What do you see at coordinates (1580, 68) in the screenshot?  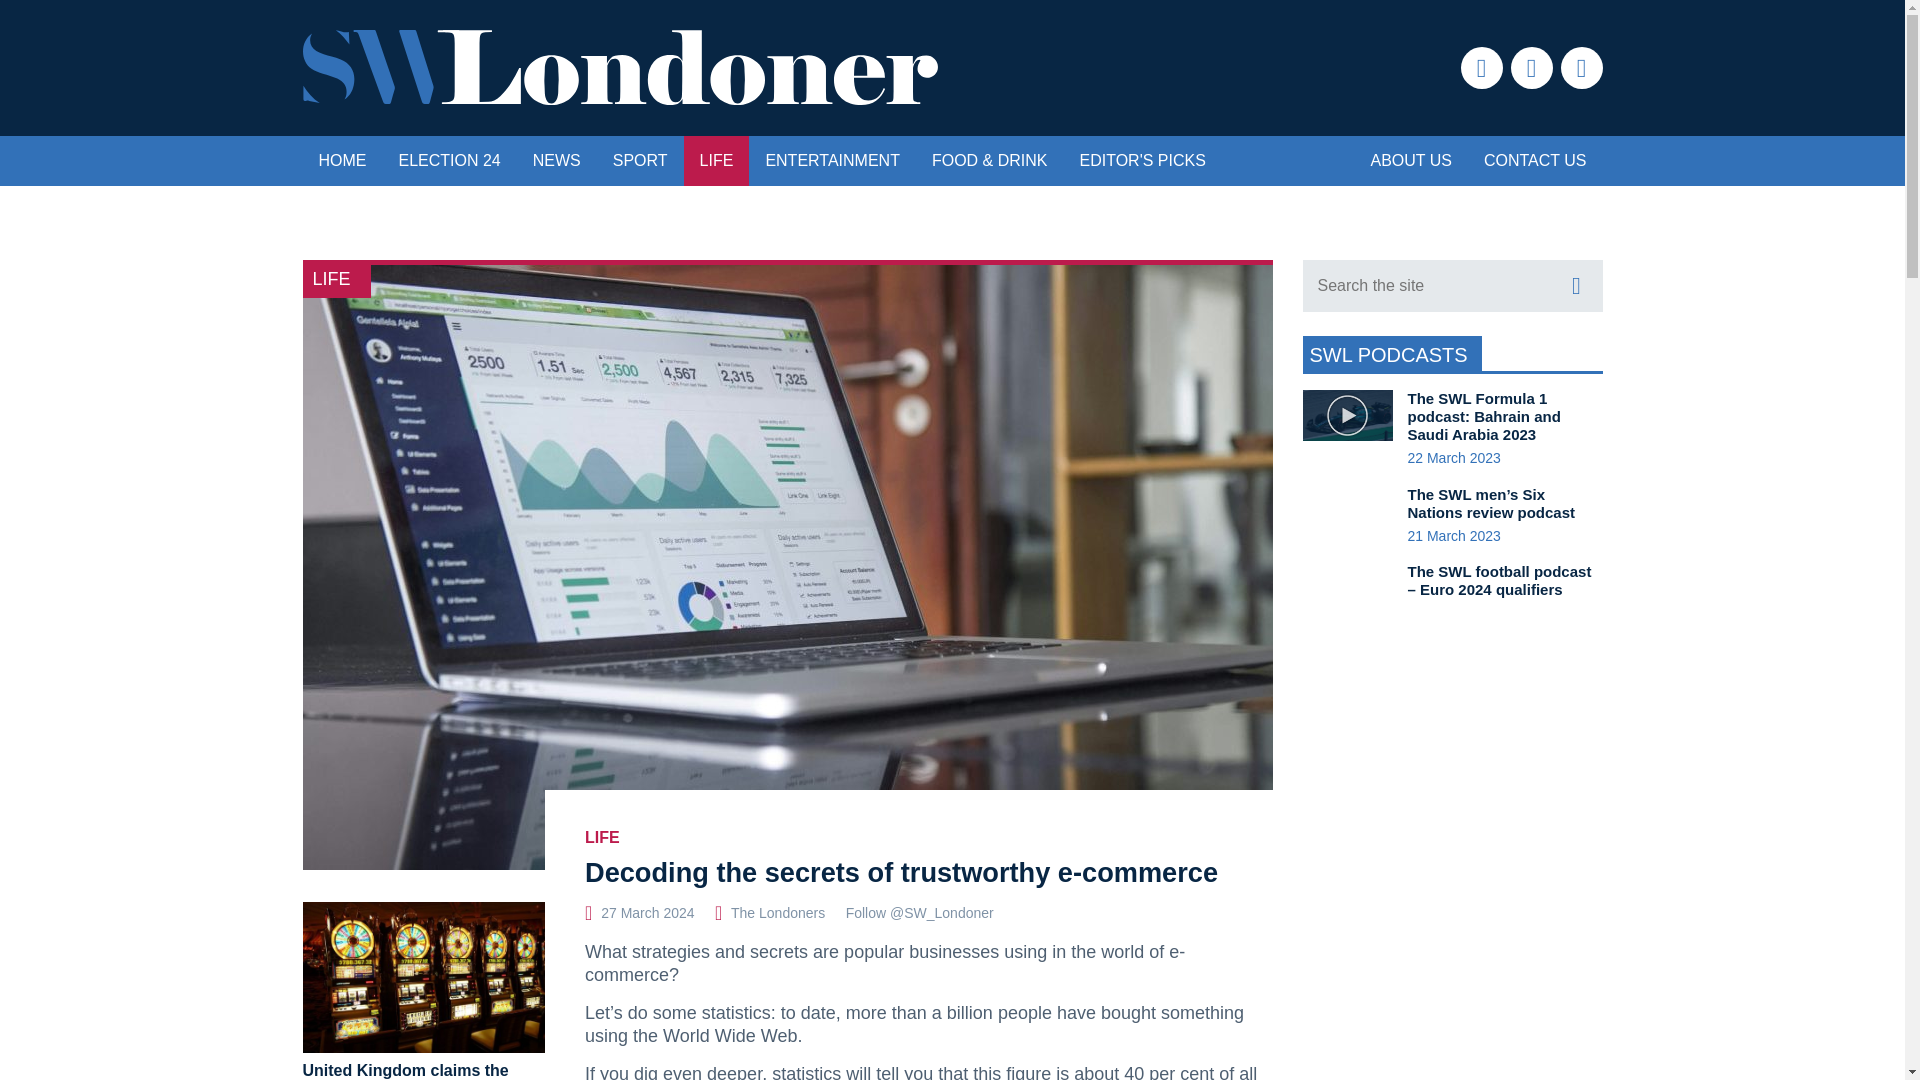 I see `Twitter` at bounding box center [1580, 68].